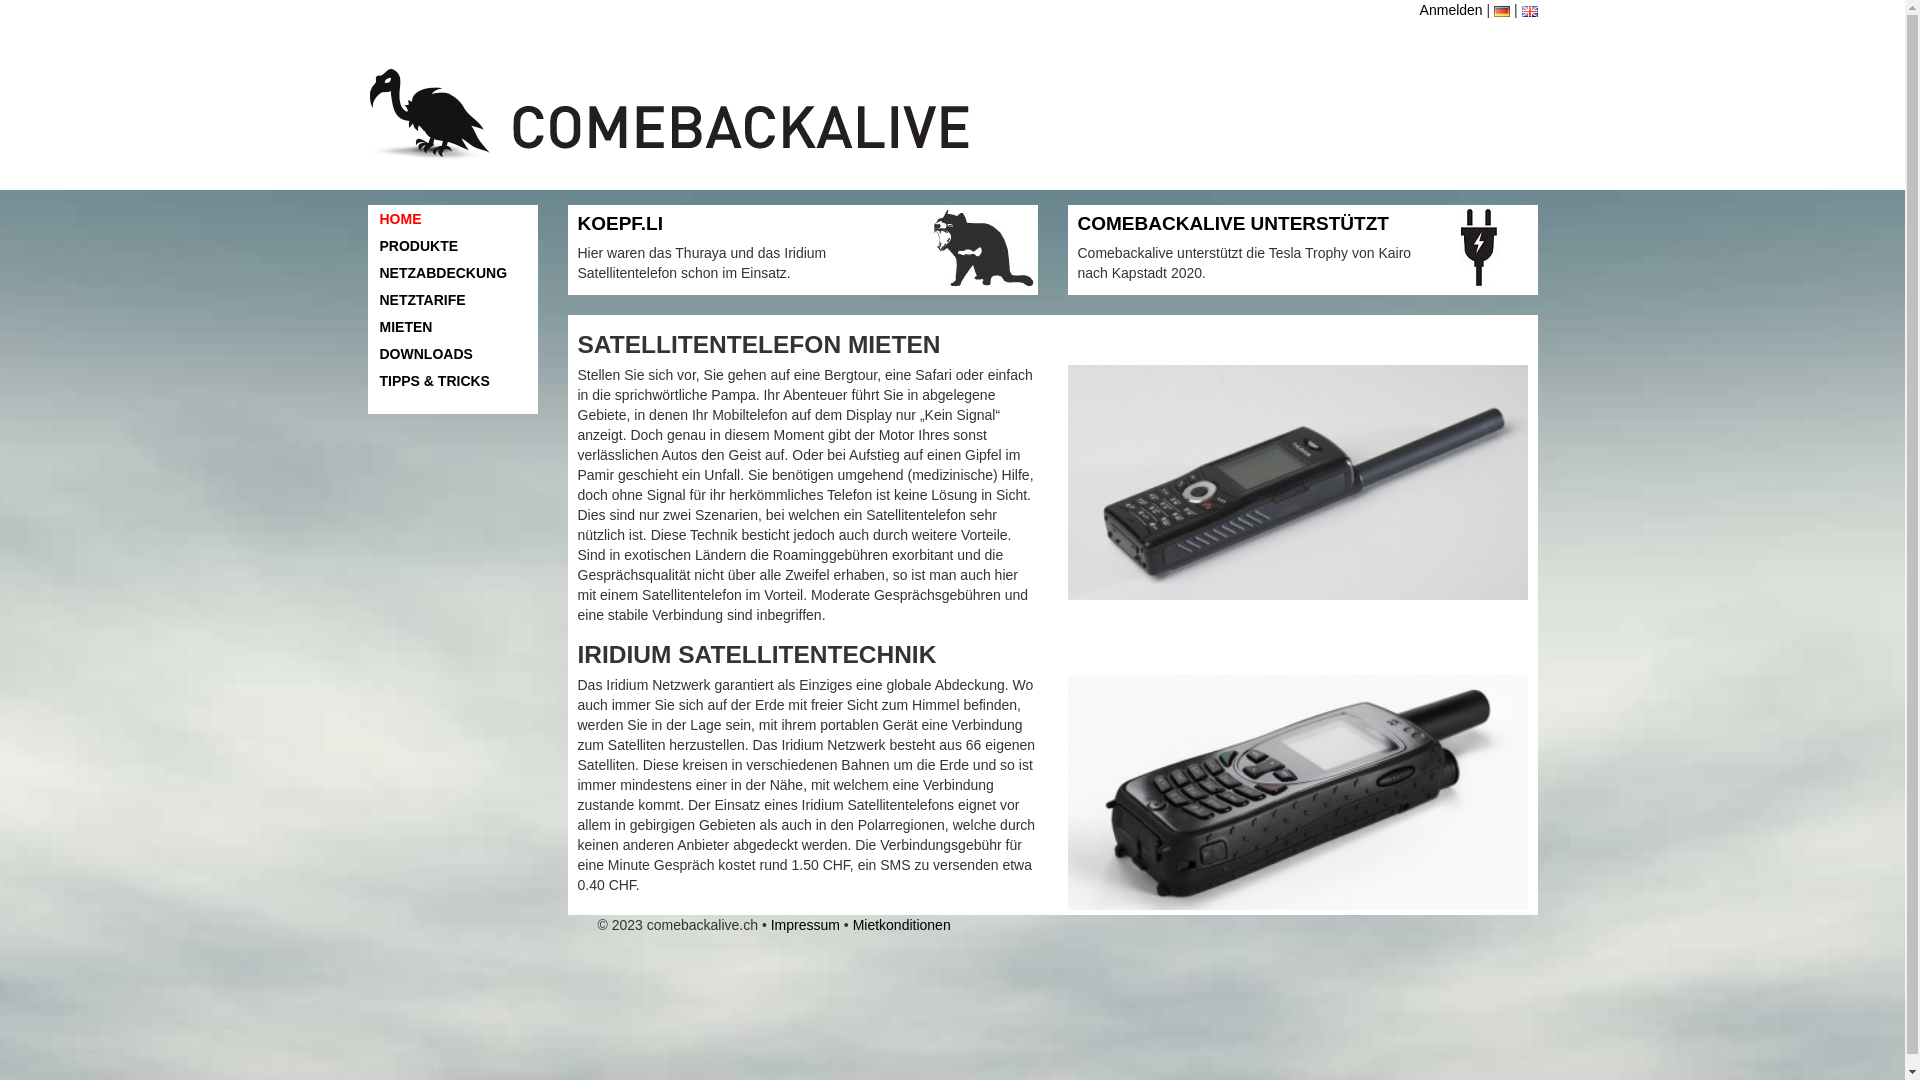 This screenshot has width=1920, height=1080. Describe the element at coordinates (453, 381) in the screenshot. I see `TIPPS & TRICKS` at that location.